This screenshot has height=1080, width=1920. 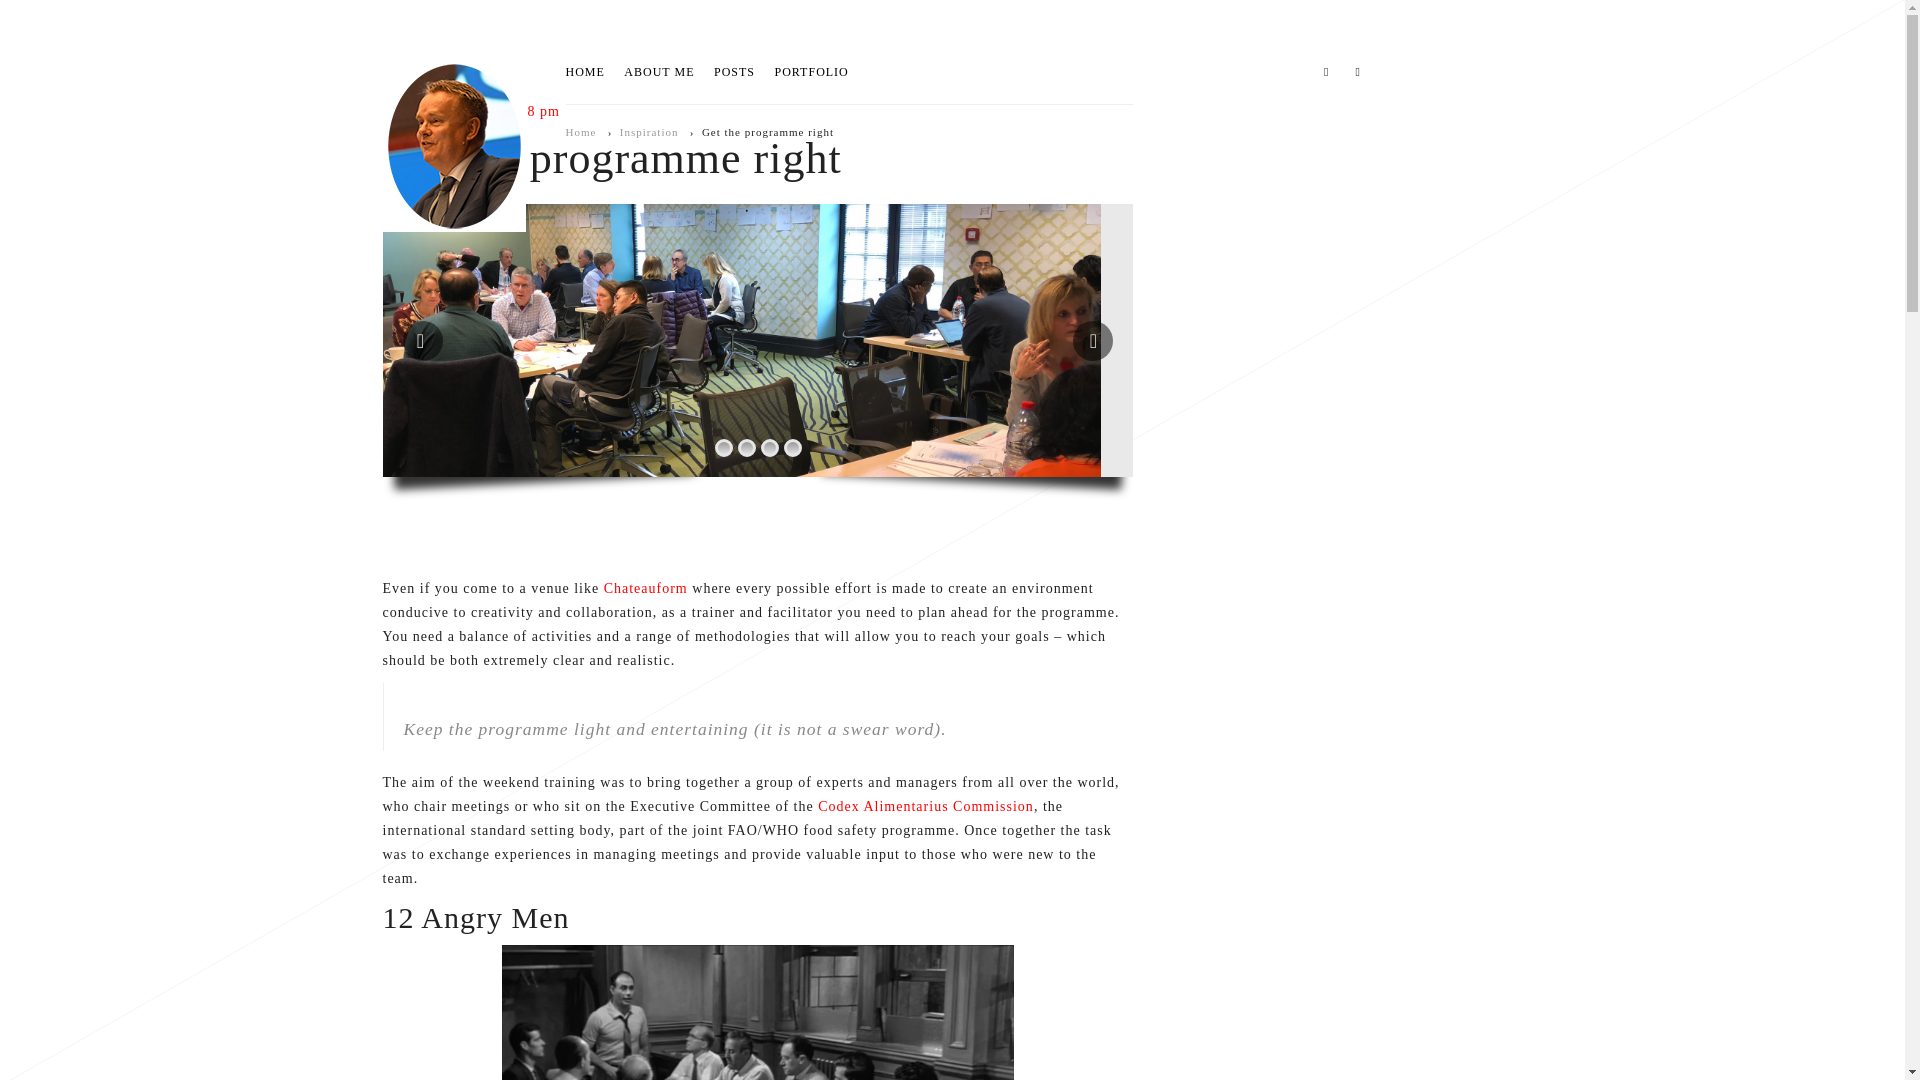 I want to click on PORTFOLIO, so click(x=810, y=72).